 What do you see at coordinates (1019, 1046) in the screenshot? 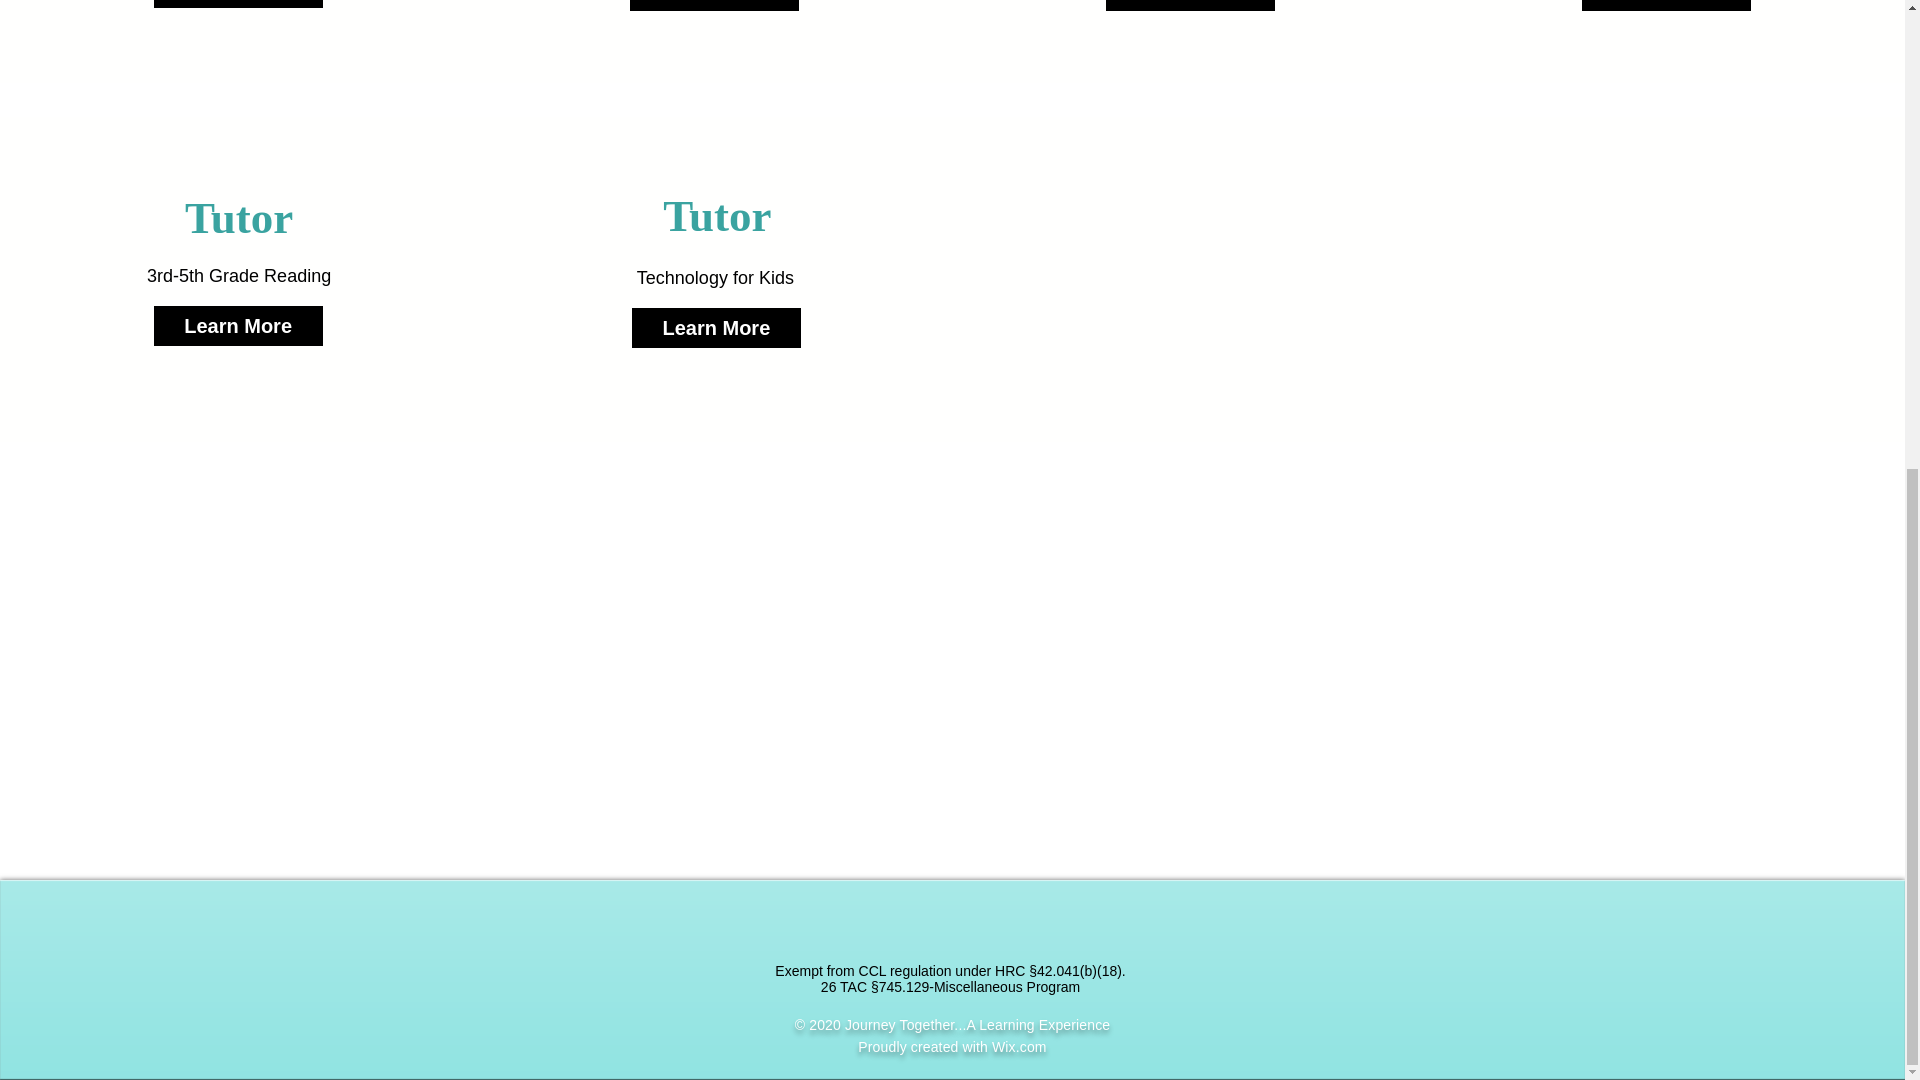
I see `Wix.com` at bounding box center [1019, 1046].